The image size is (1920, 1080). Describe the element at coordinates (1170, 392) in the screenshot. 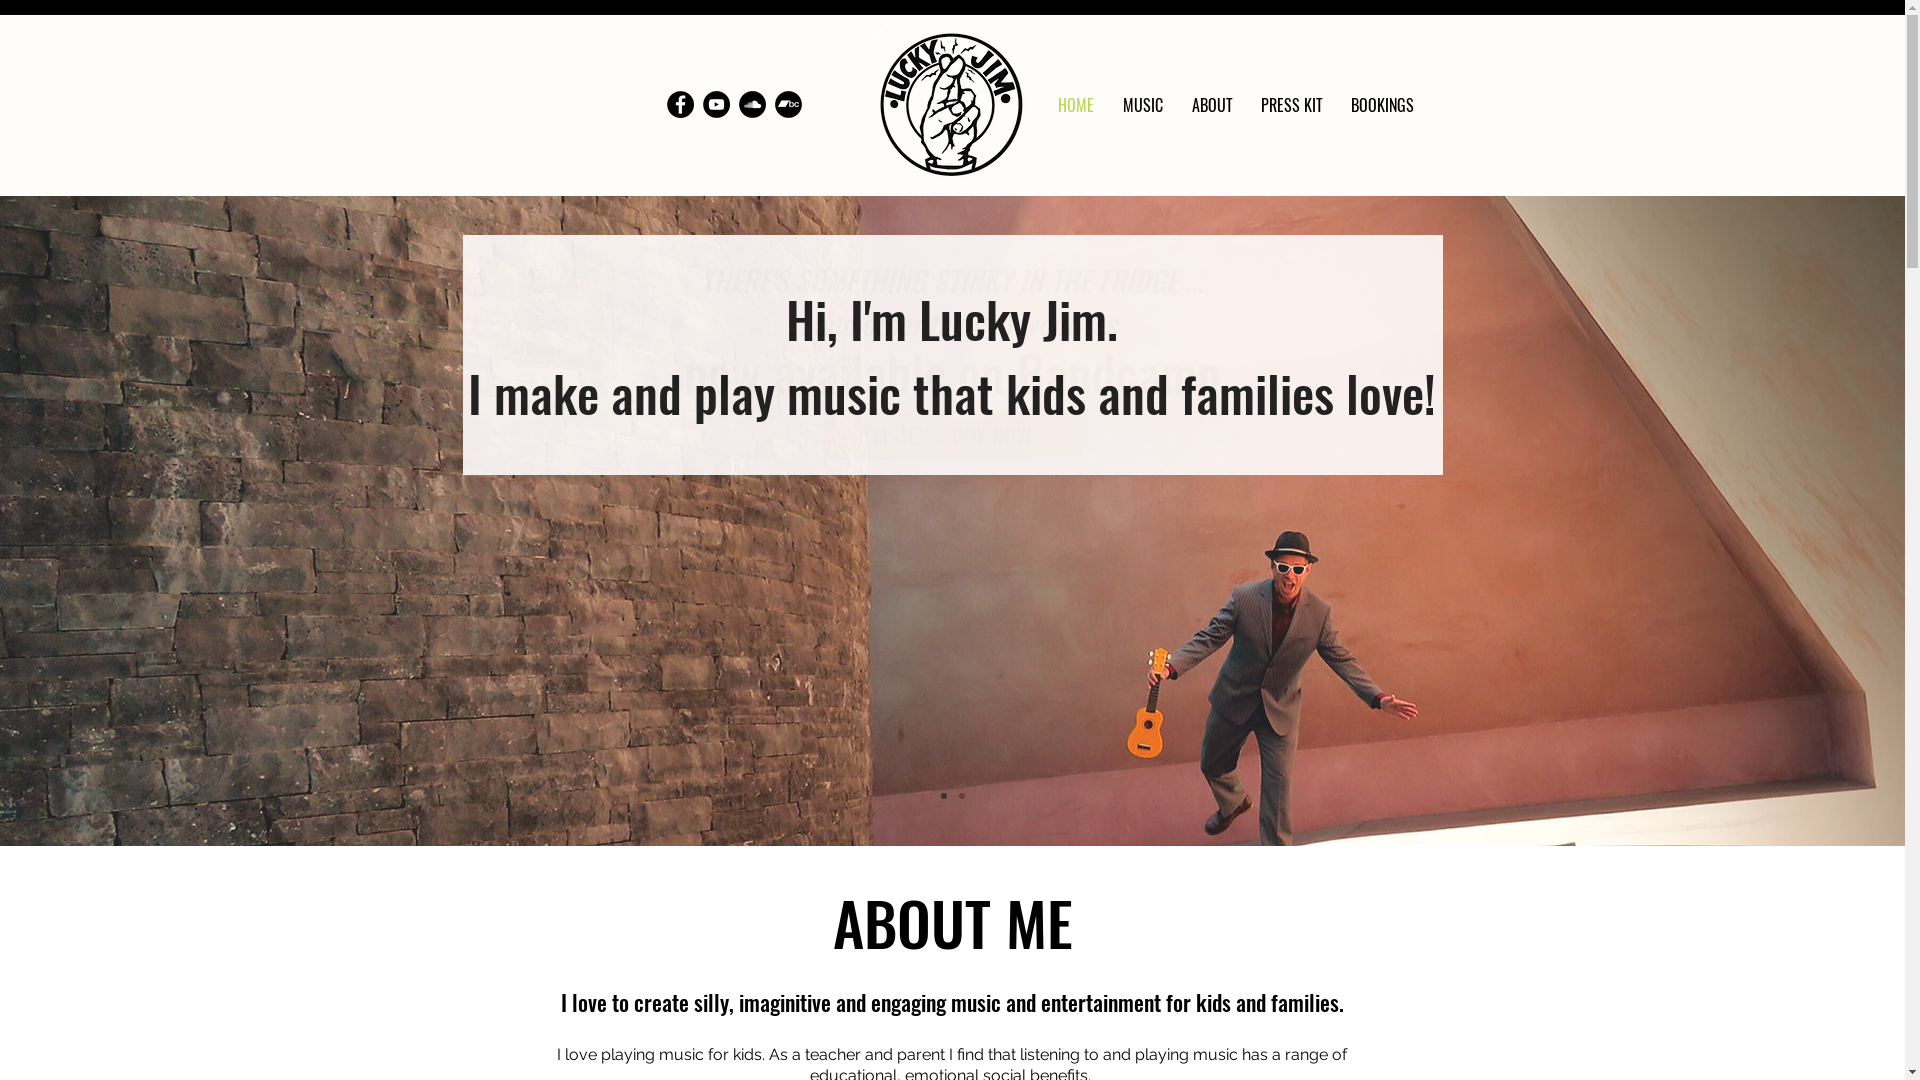

I see `kids and families` at that location.